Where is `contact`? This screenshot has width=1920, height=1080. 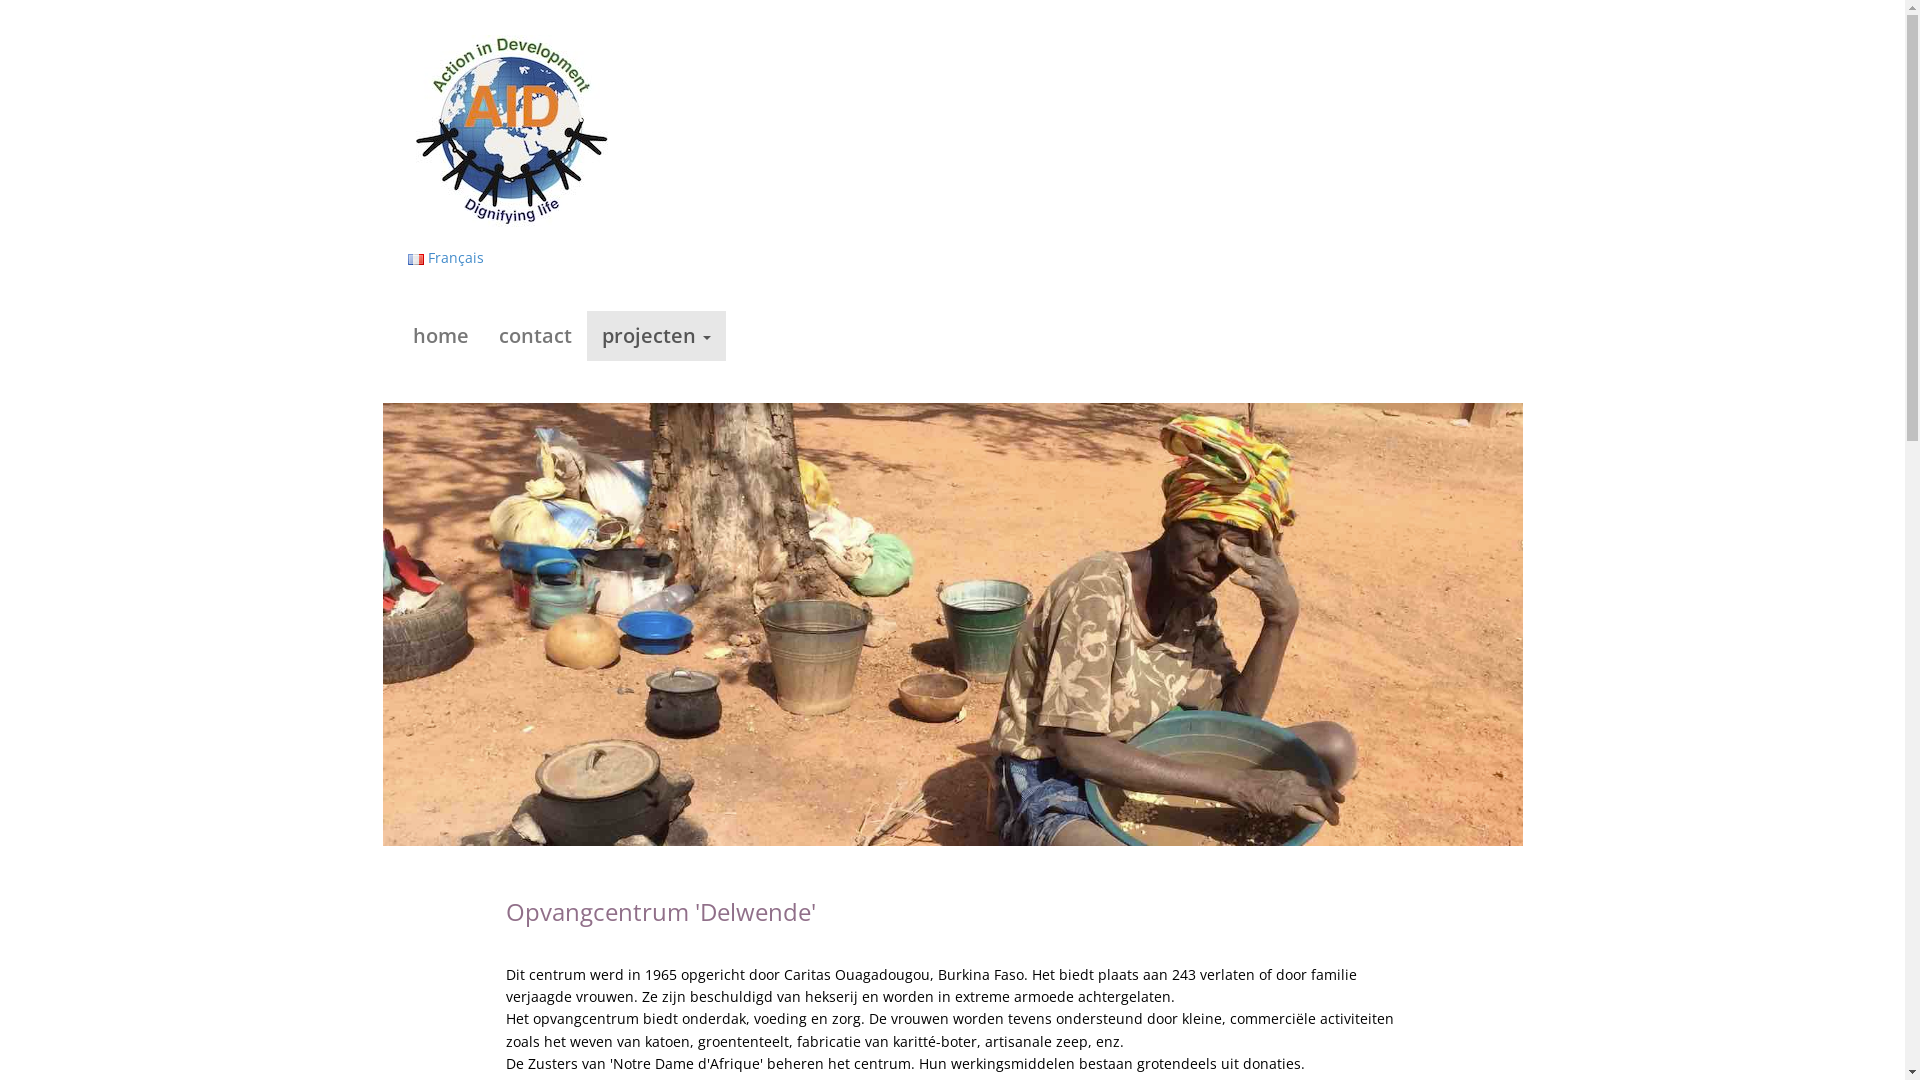
contact is located at coordinates (536, 336).